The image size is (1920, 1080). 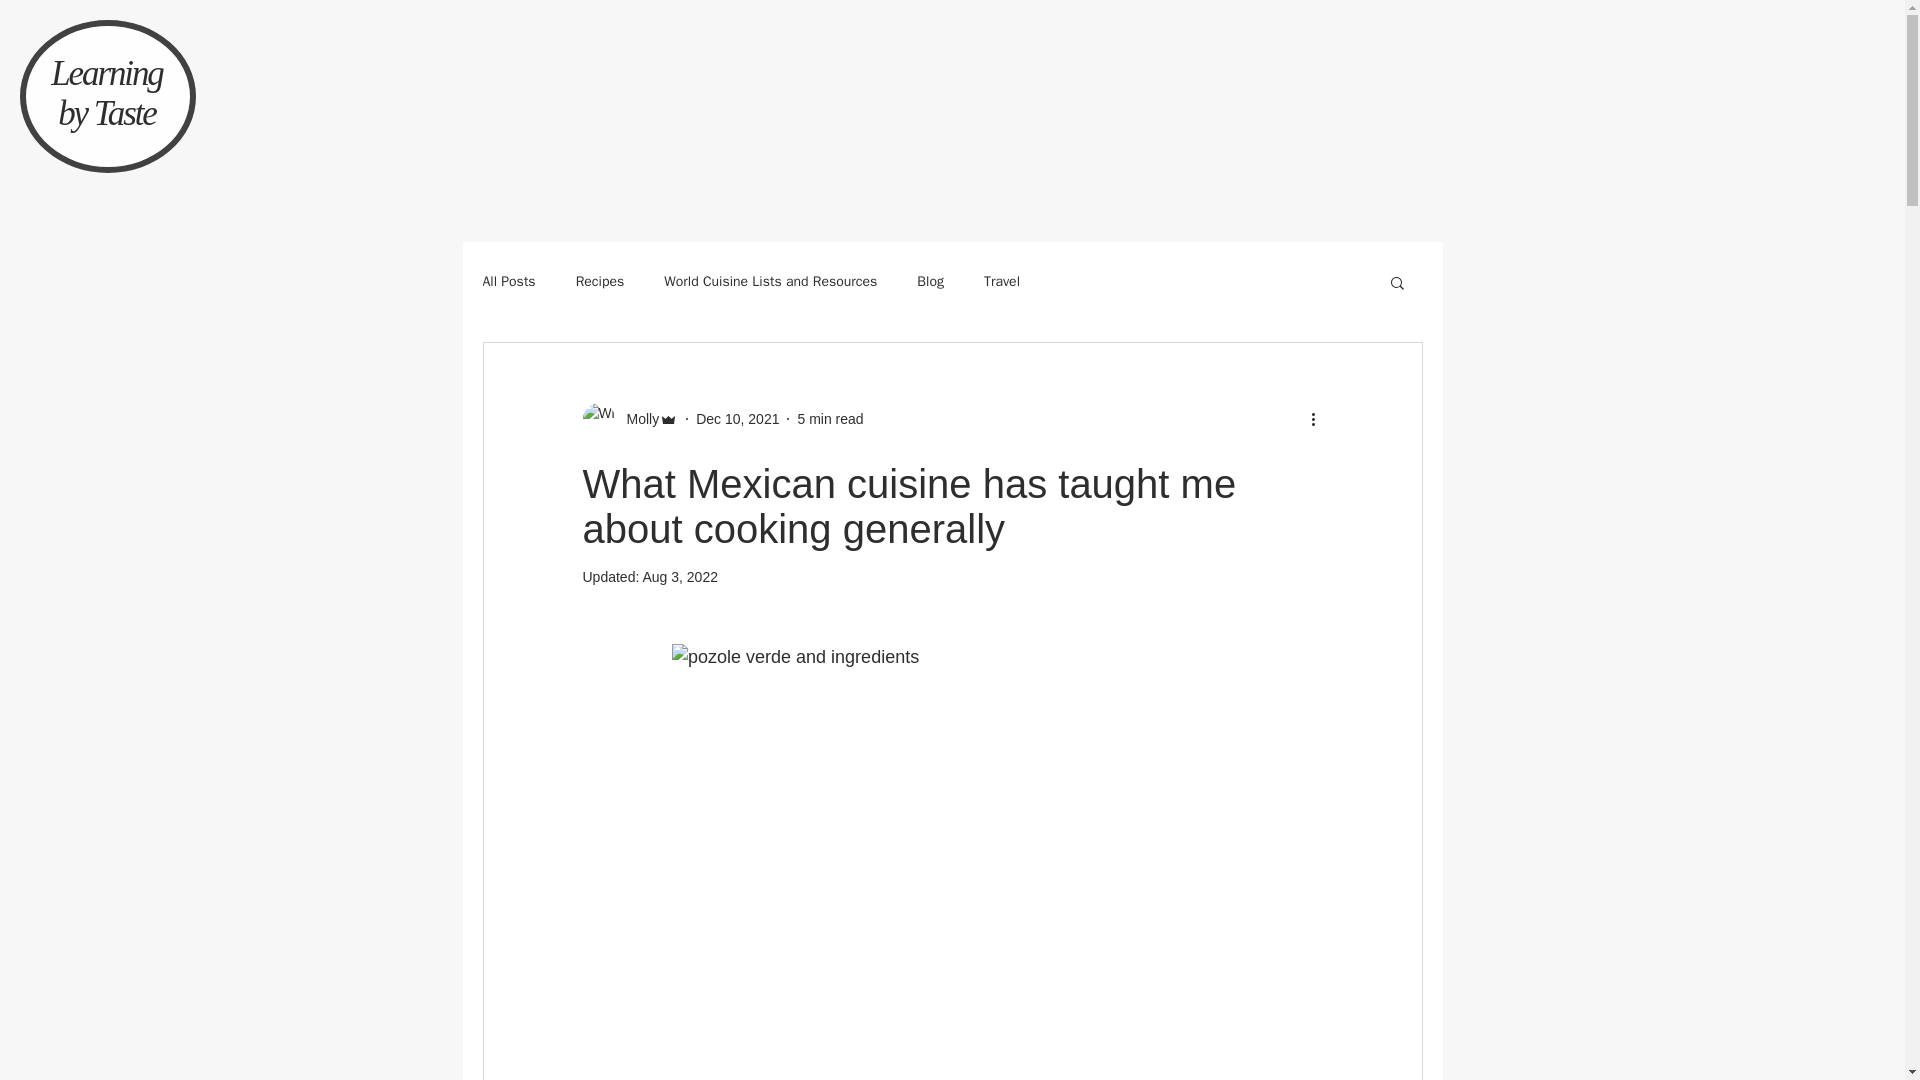 I want to click on Taste, so click(x=124, y=112).